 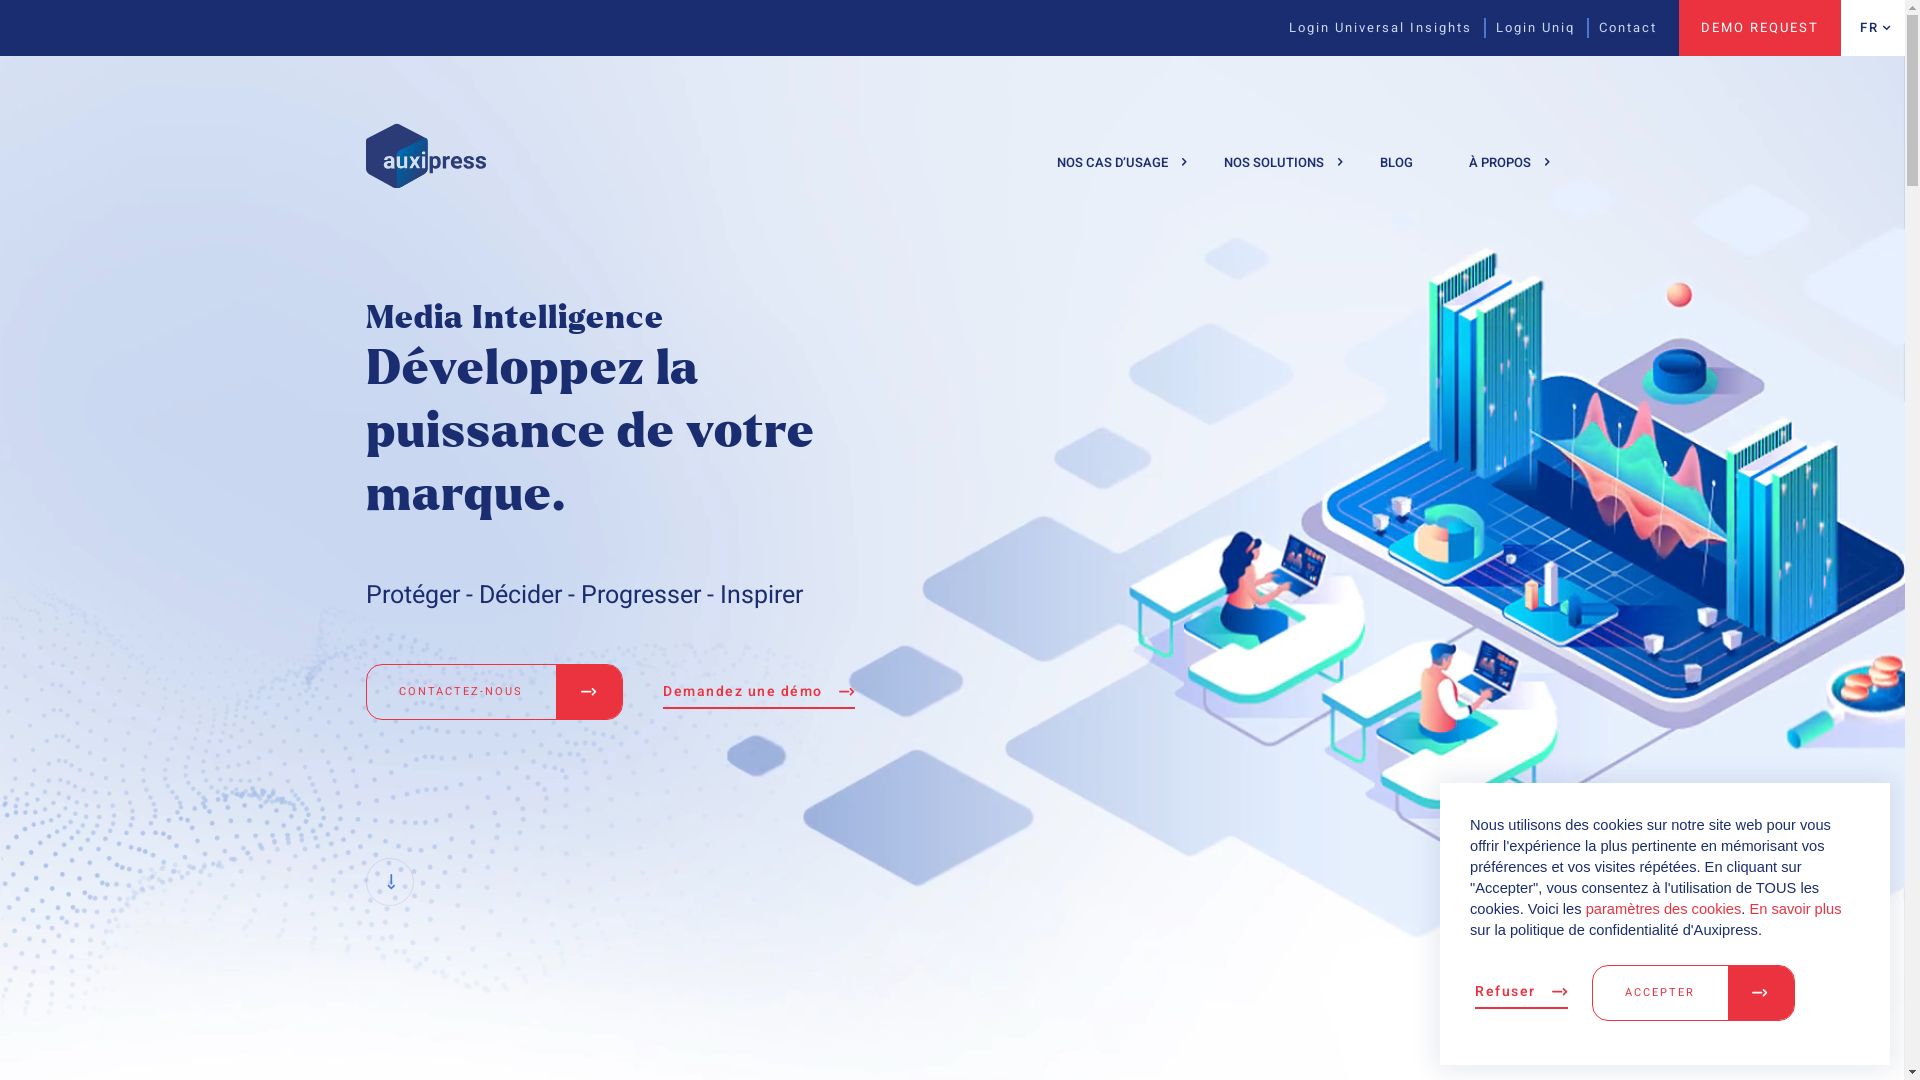 I want to click on EN, so click(x=1871, y=93).